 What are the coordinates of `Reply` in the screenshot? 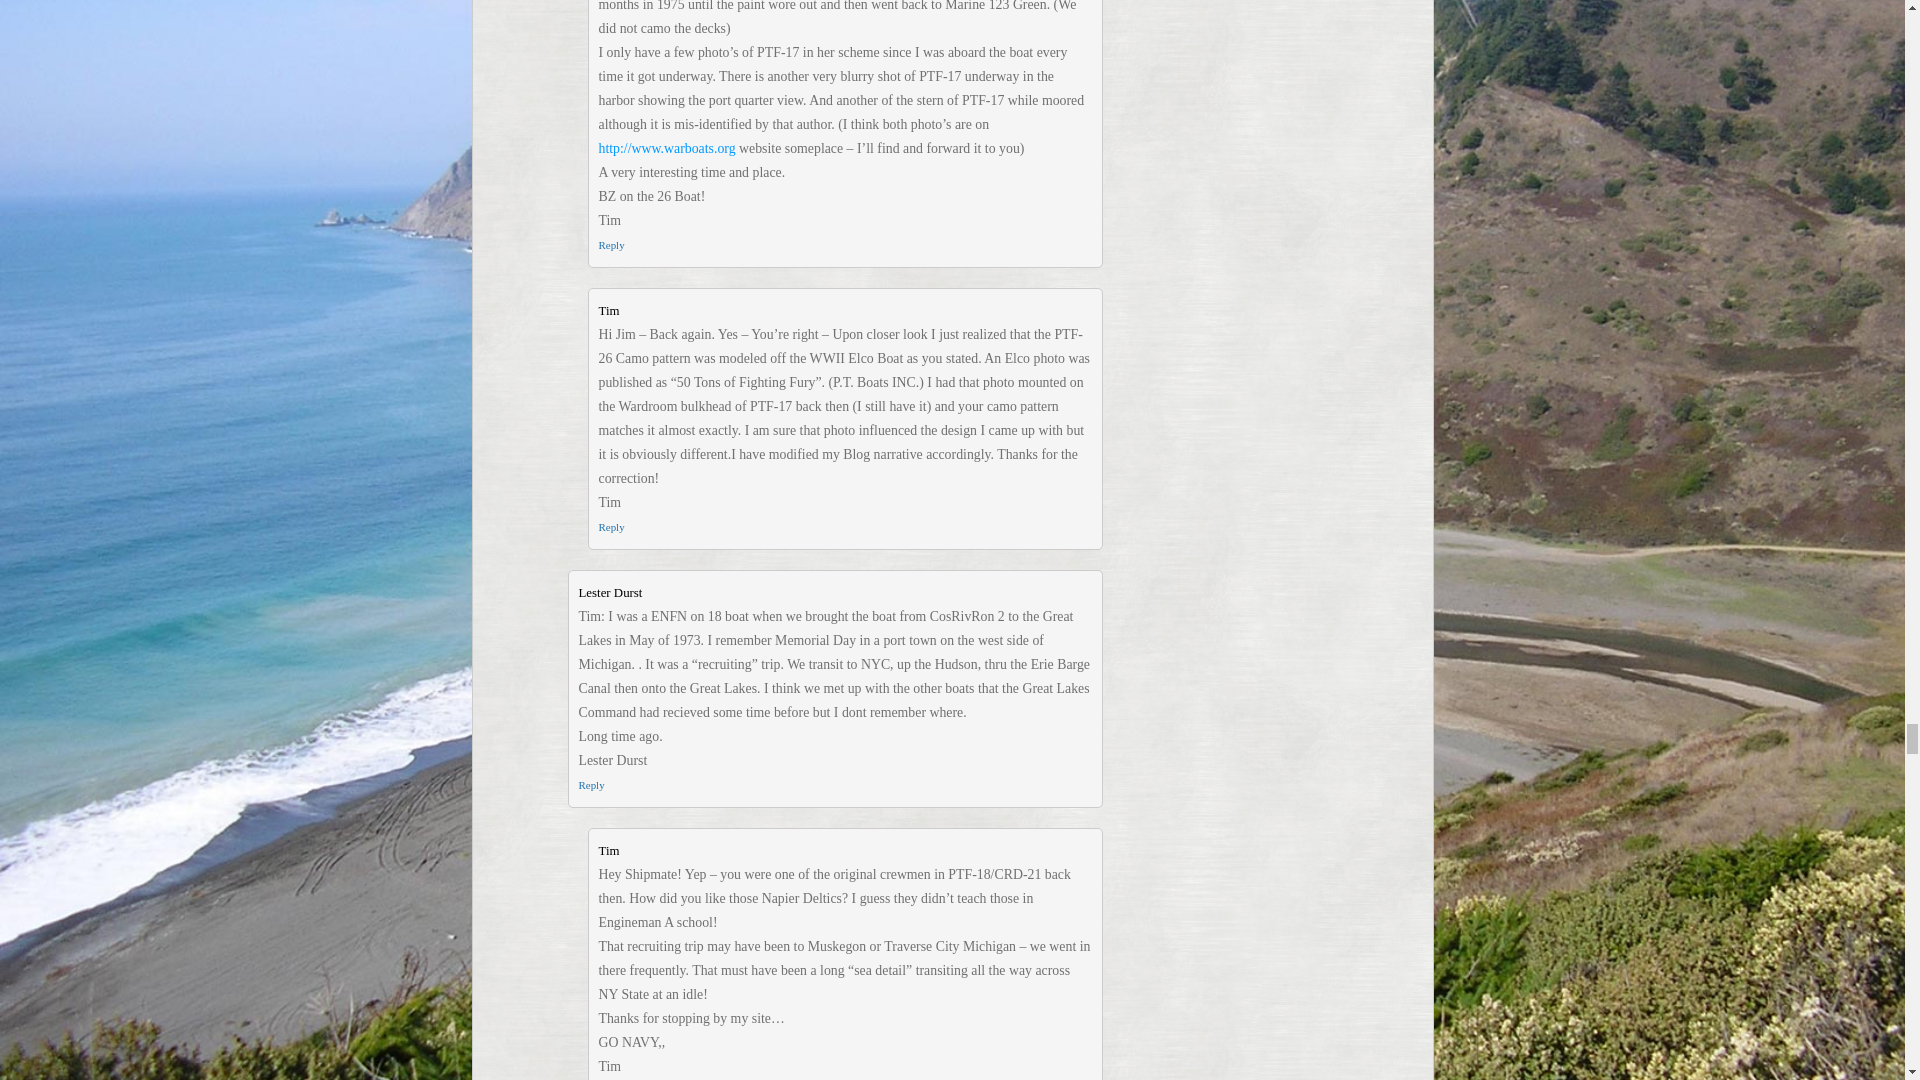 It's located at (590, 784).